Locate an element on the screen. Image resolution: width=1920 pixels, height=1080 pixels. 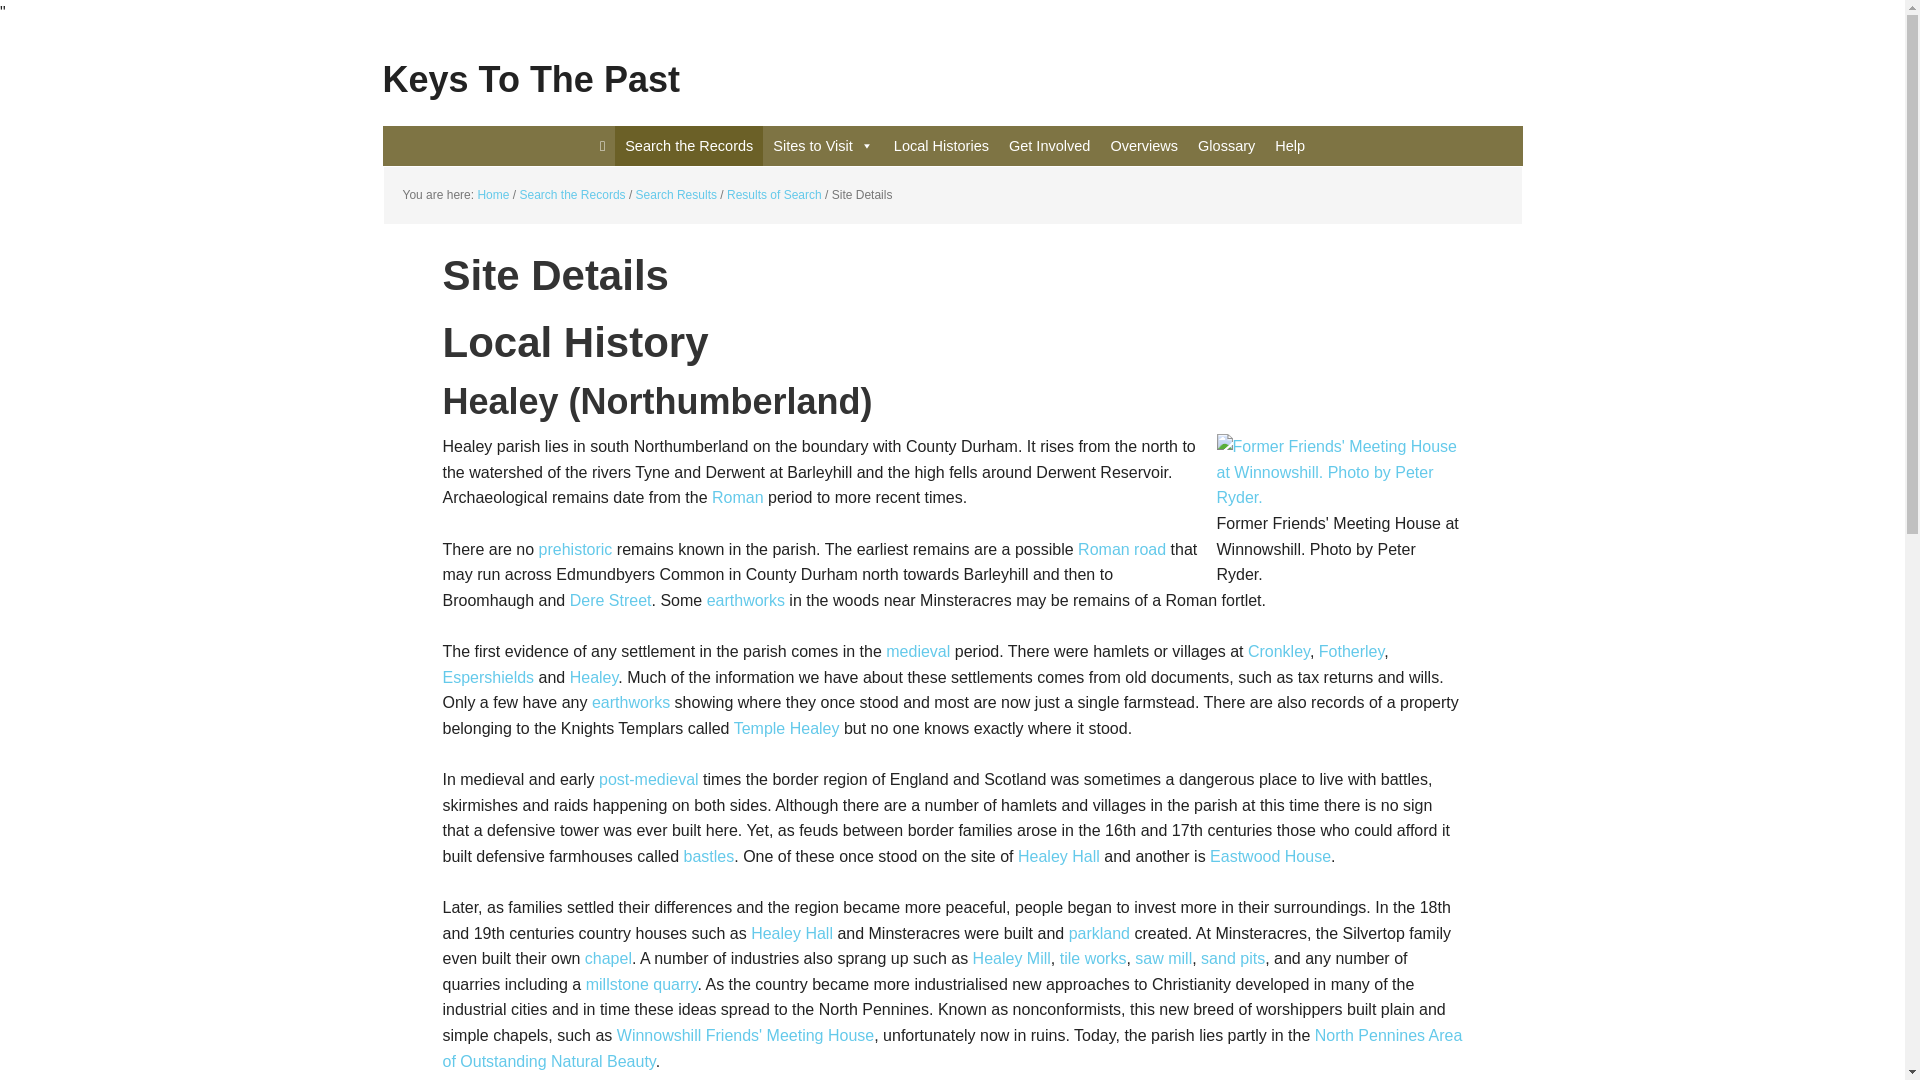
earthworks is located at coordinates (746, 600).